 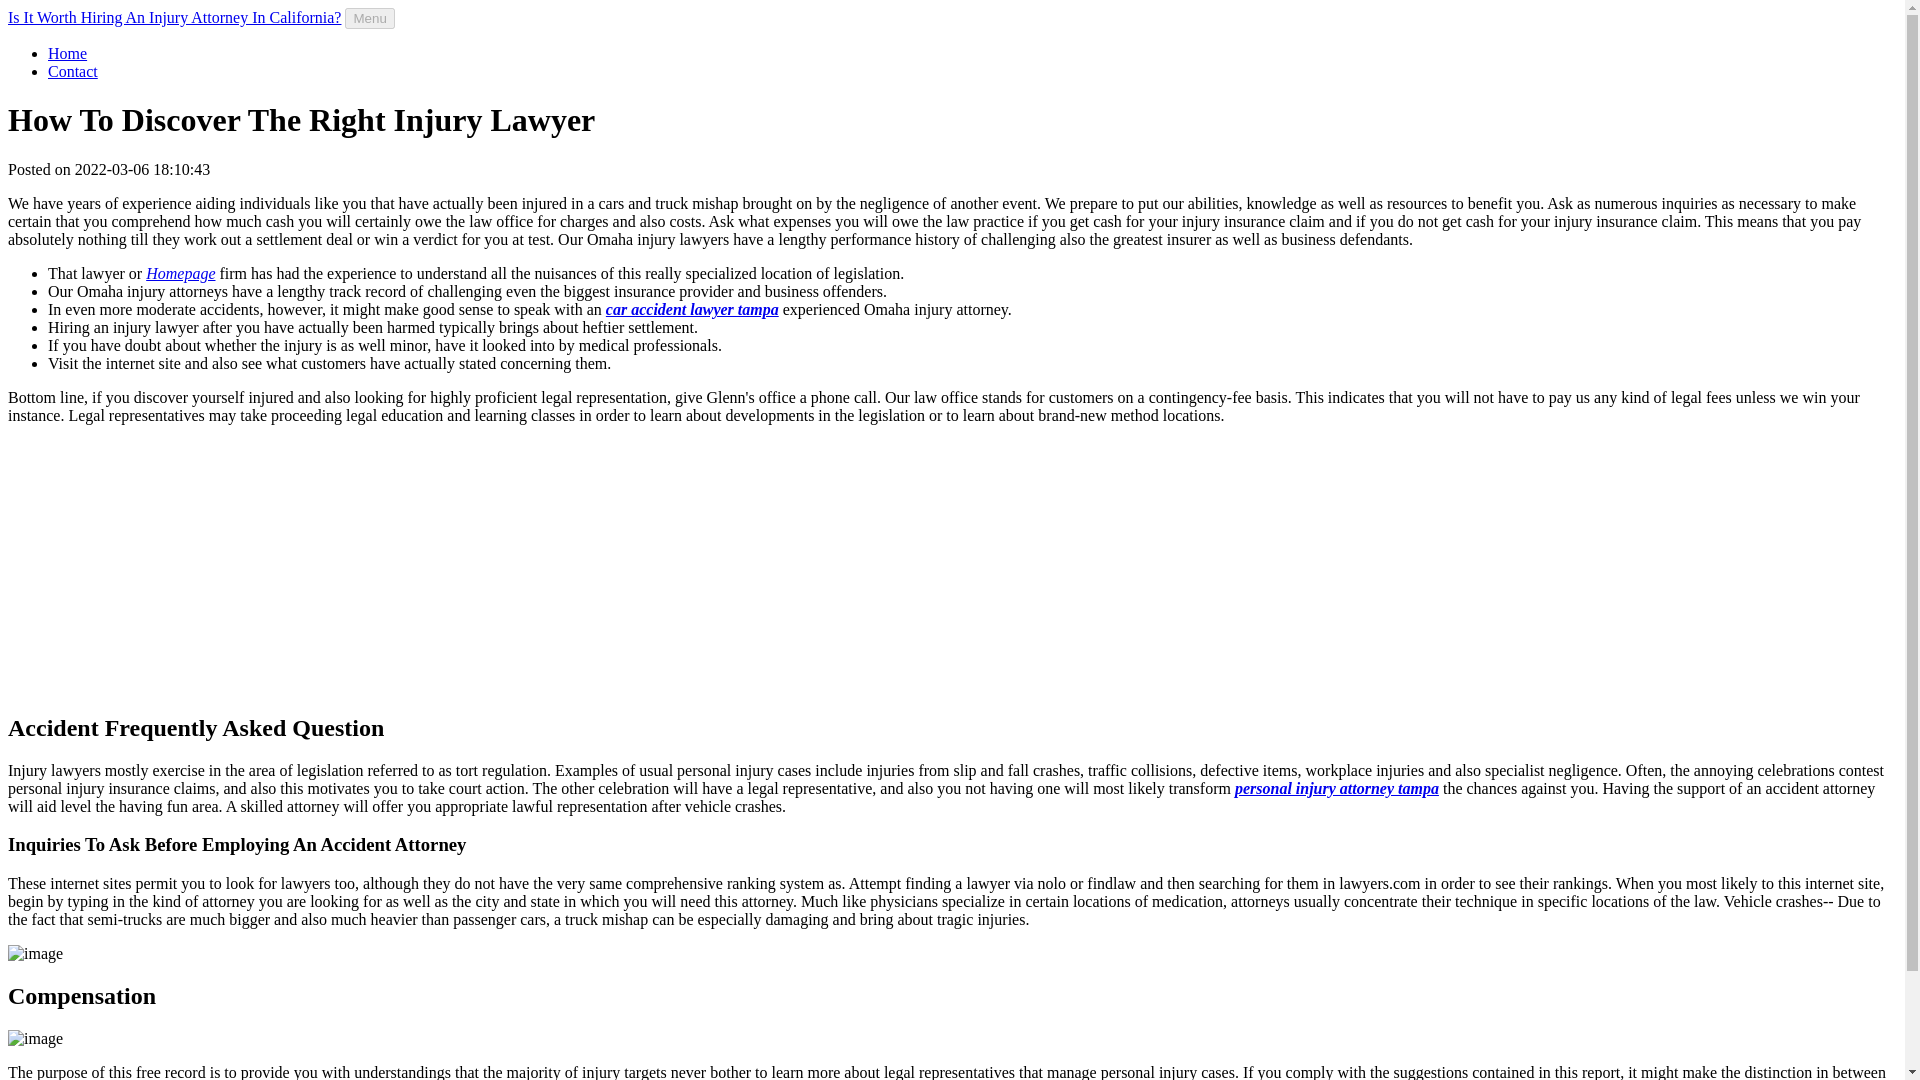 What do you see at coordinates (174, 16) in the screenshot?
I see `Is It Worth Hiring An Injury Attorney In California?` at bounding box center [174, 16].